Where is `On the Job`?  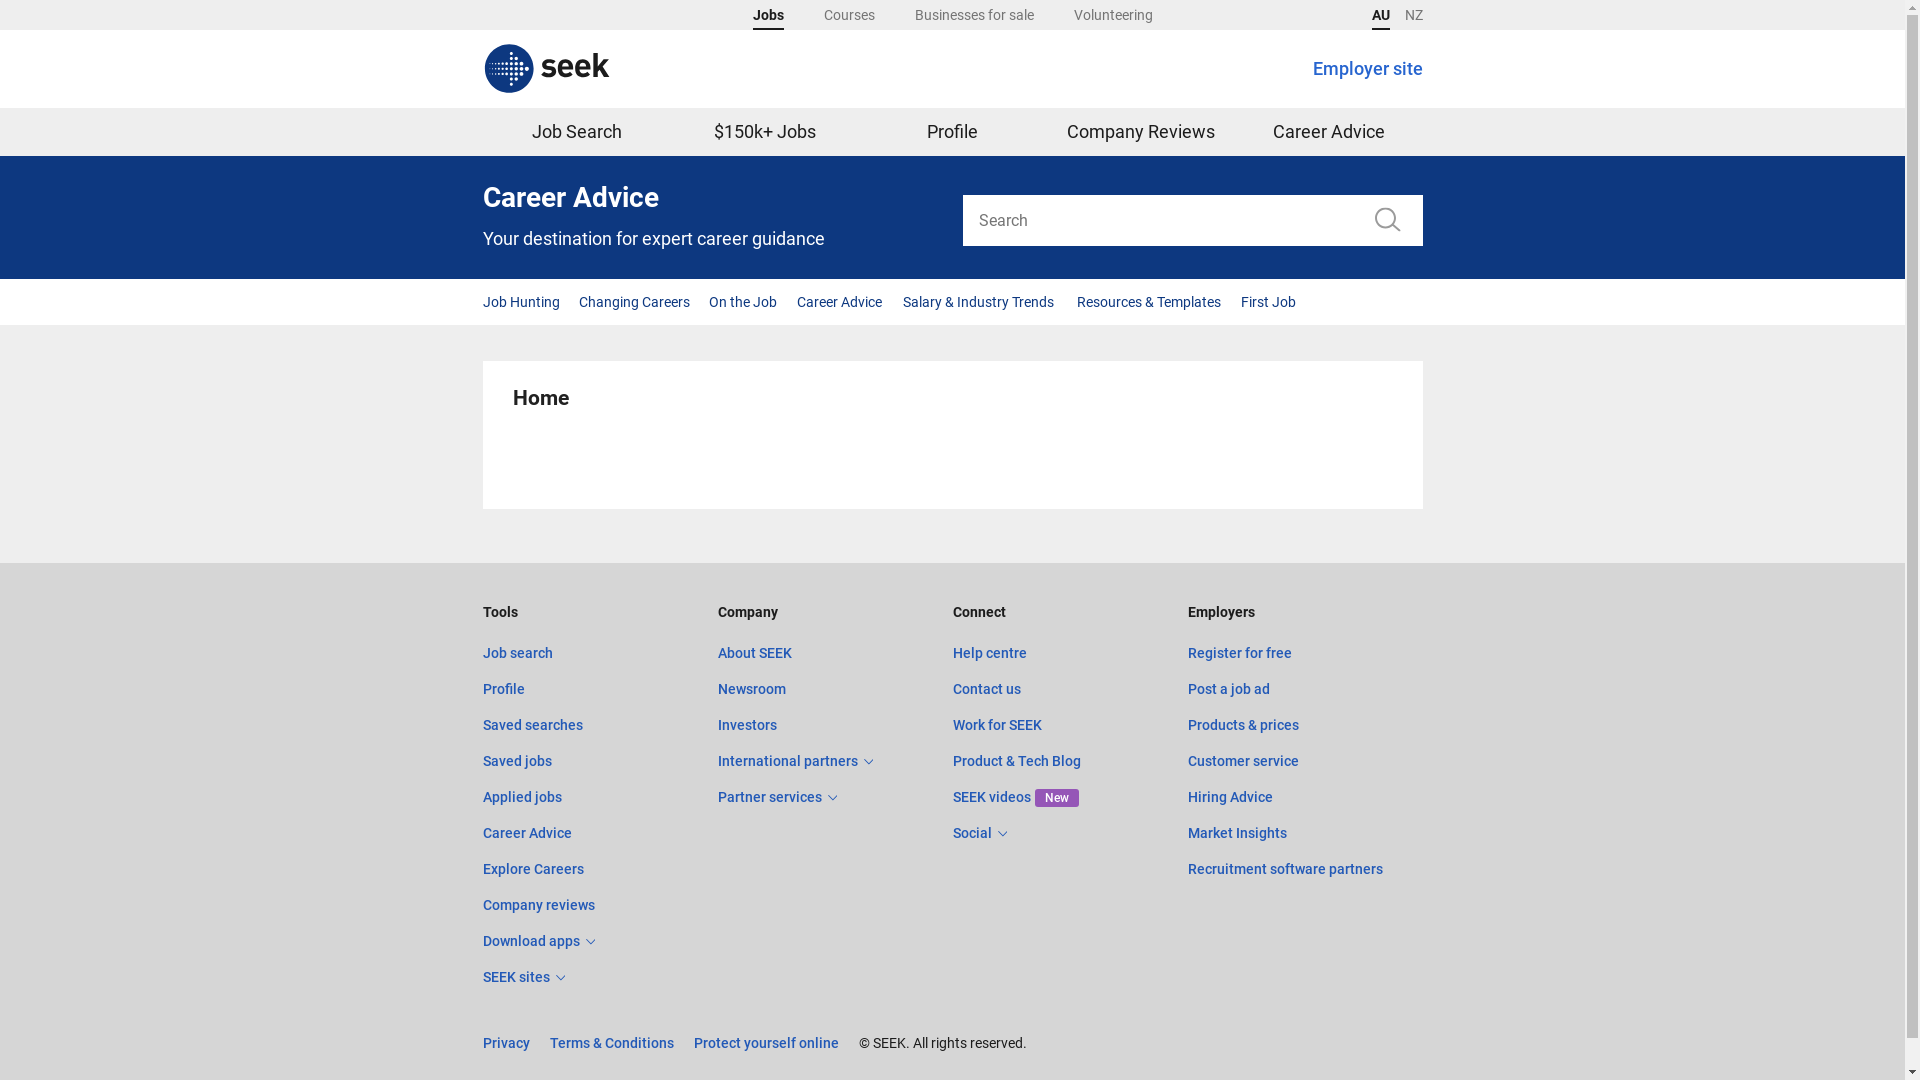 On the Job is located at coordinates (744, 302).